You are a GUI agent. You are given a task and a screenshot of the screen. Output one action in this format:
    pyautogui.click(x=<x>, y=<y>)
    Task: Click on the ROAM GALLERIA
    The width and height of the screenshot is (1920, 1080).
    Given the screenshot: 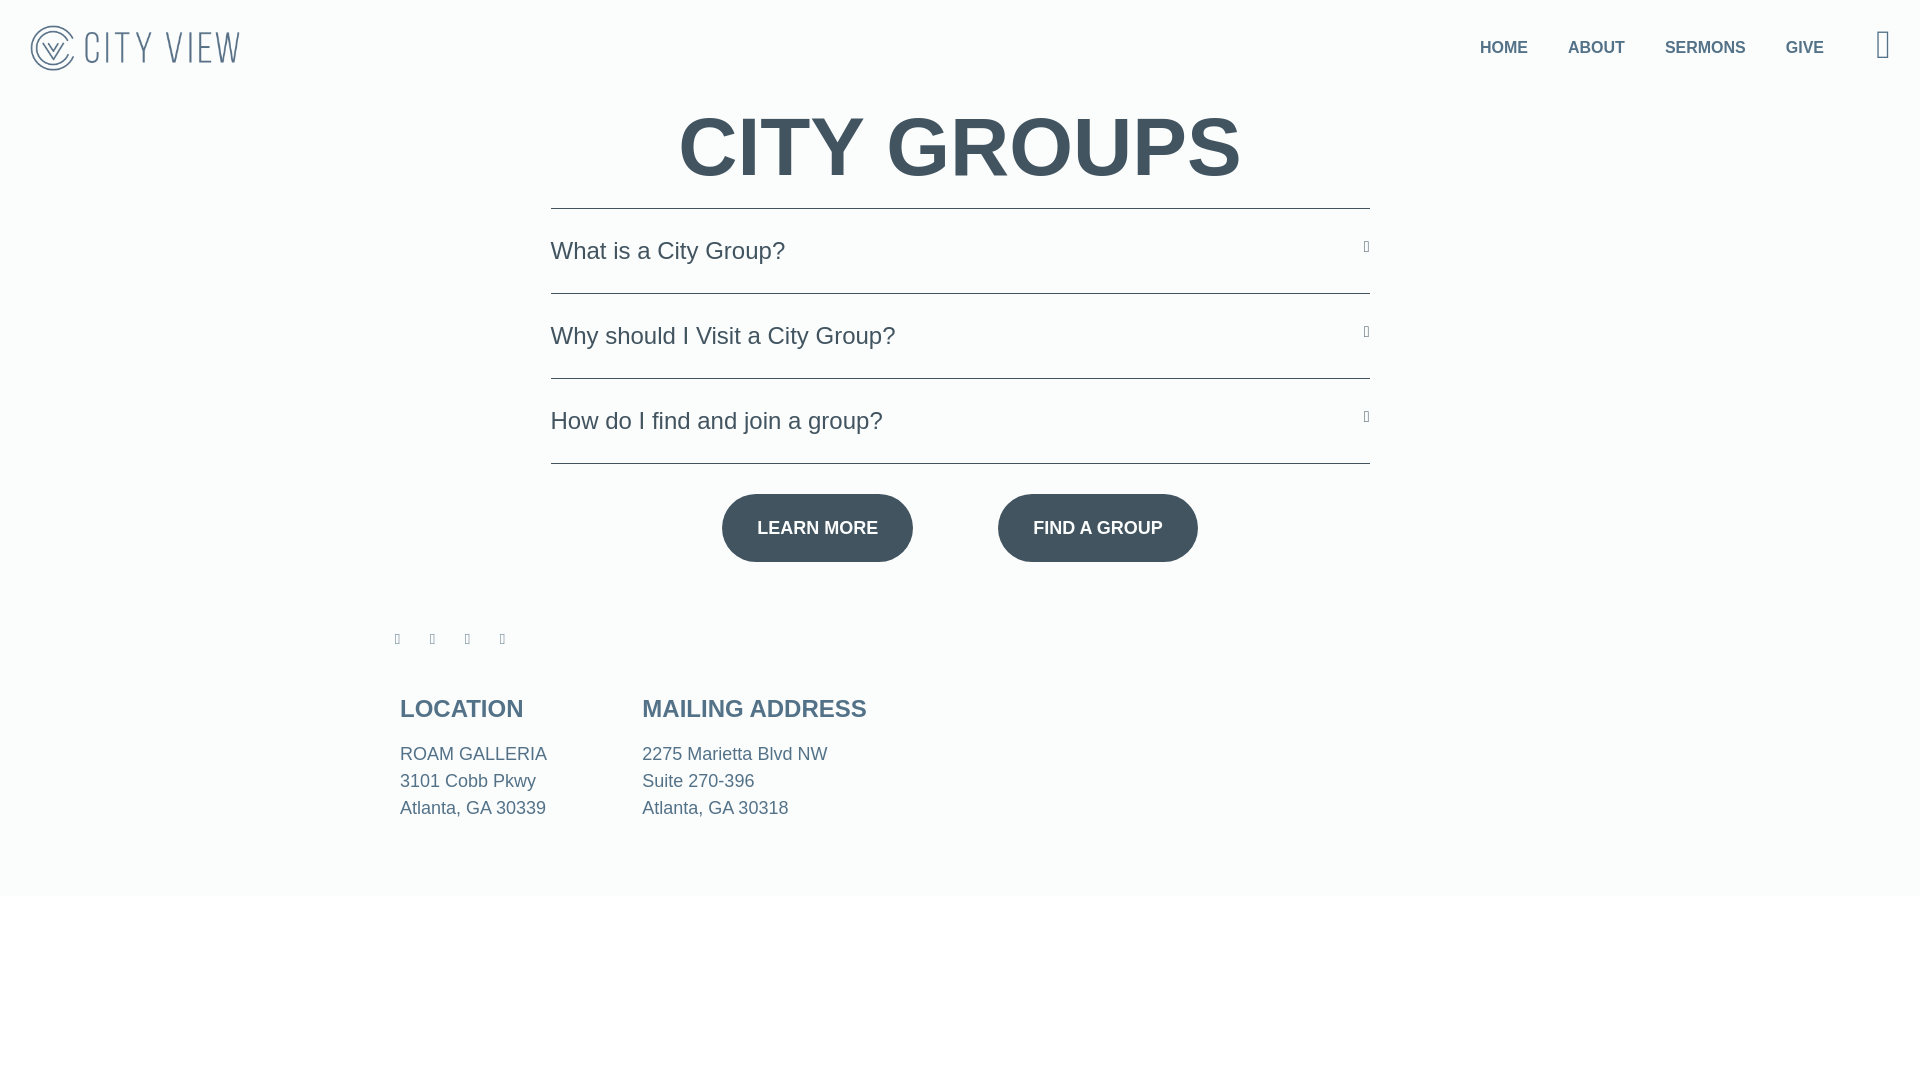 What is the action you would take?
    pyautogui.click(x=473, y=754)
    